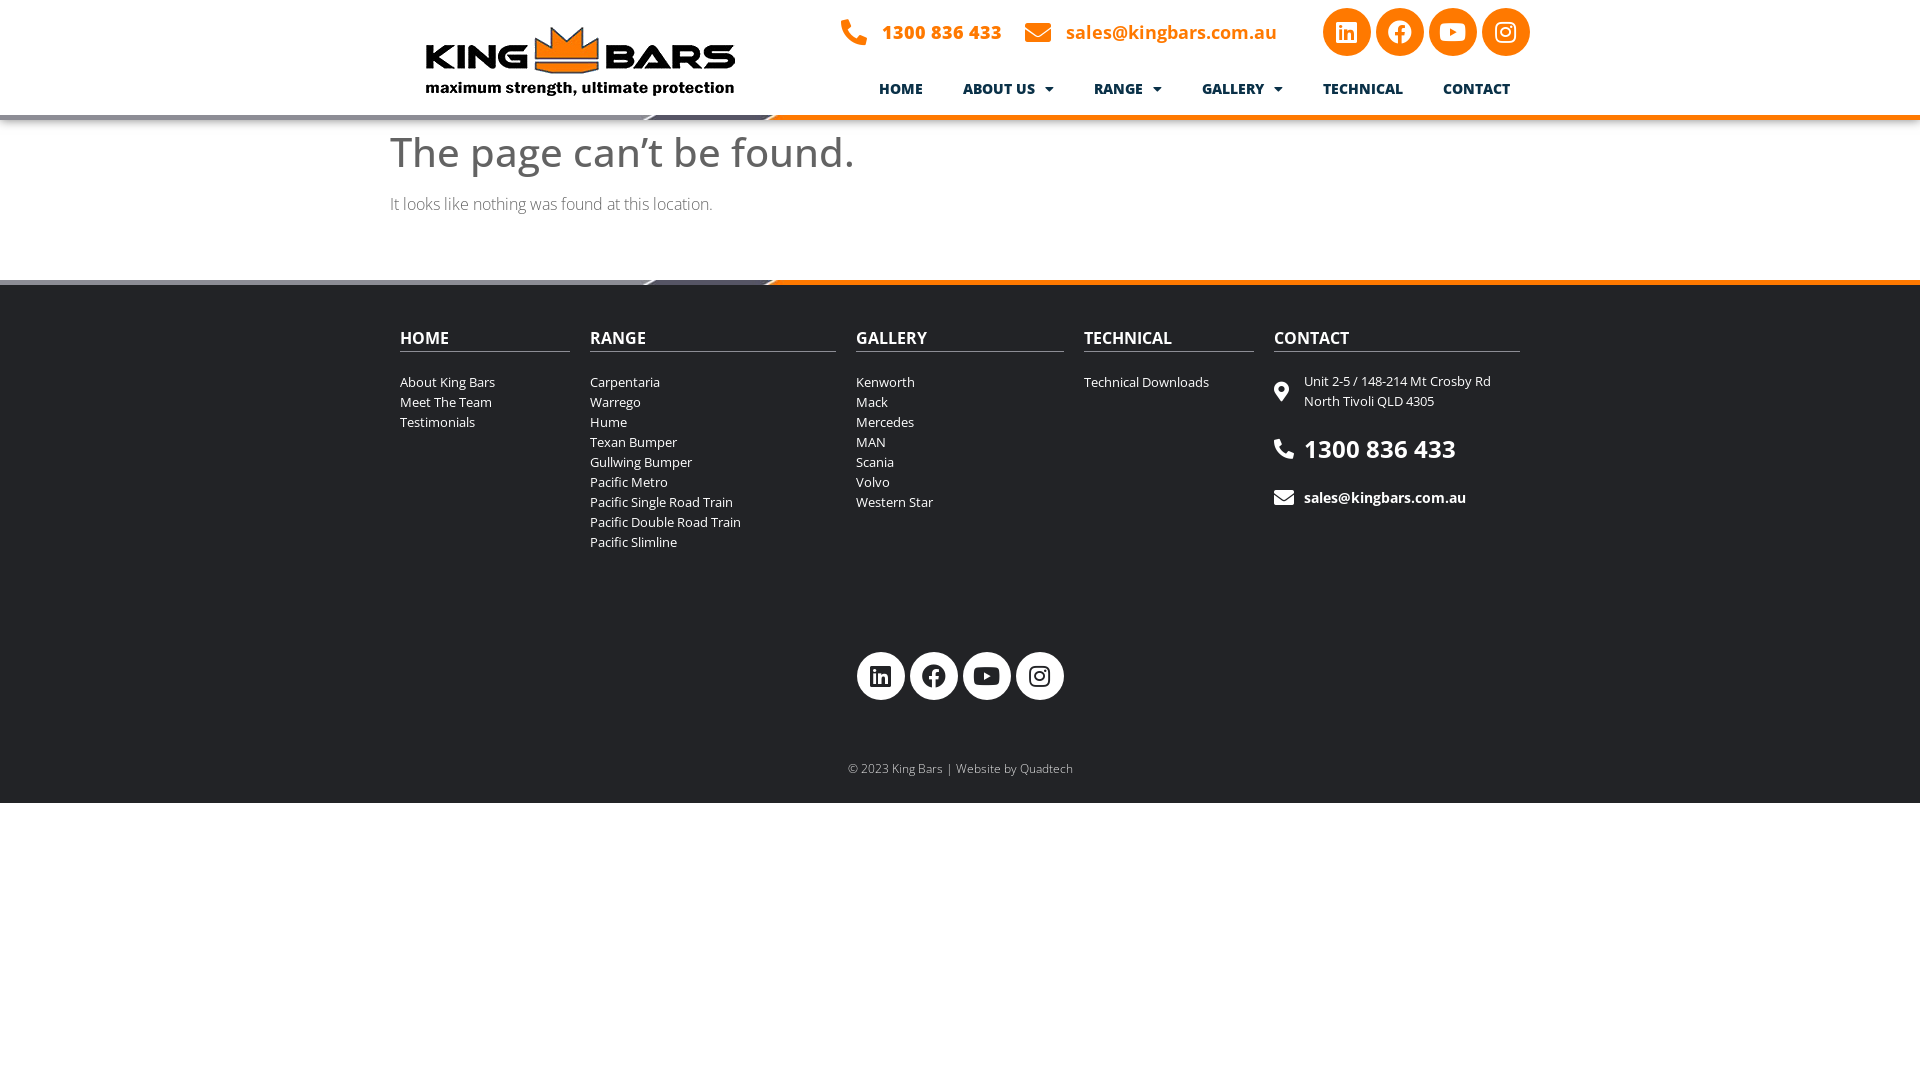 The image size is (1920, 1080). Describe the element at coordinates (960, 442) in the screenshot. I see `MAN` at that location.